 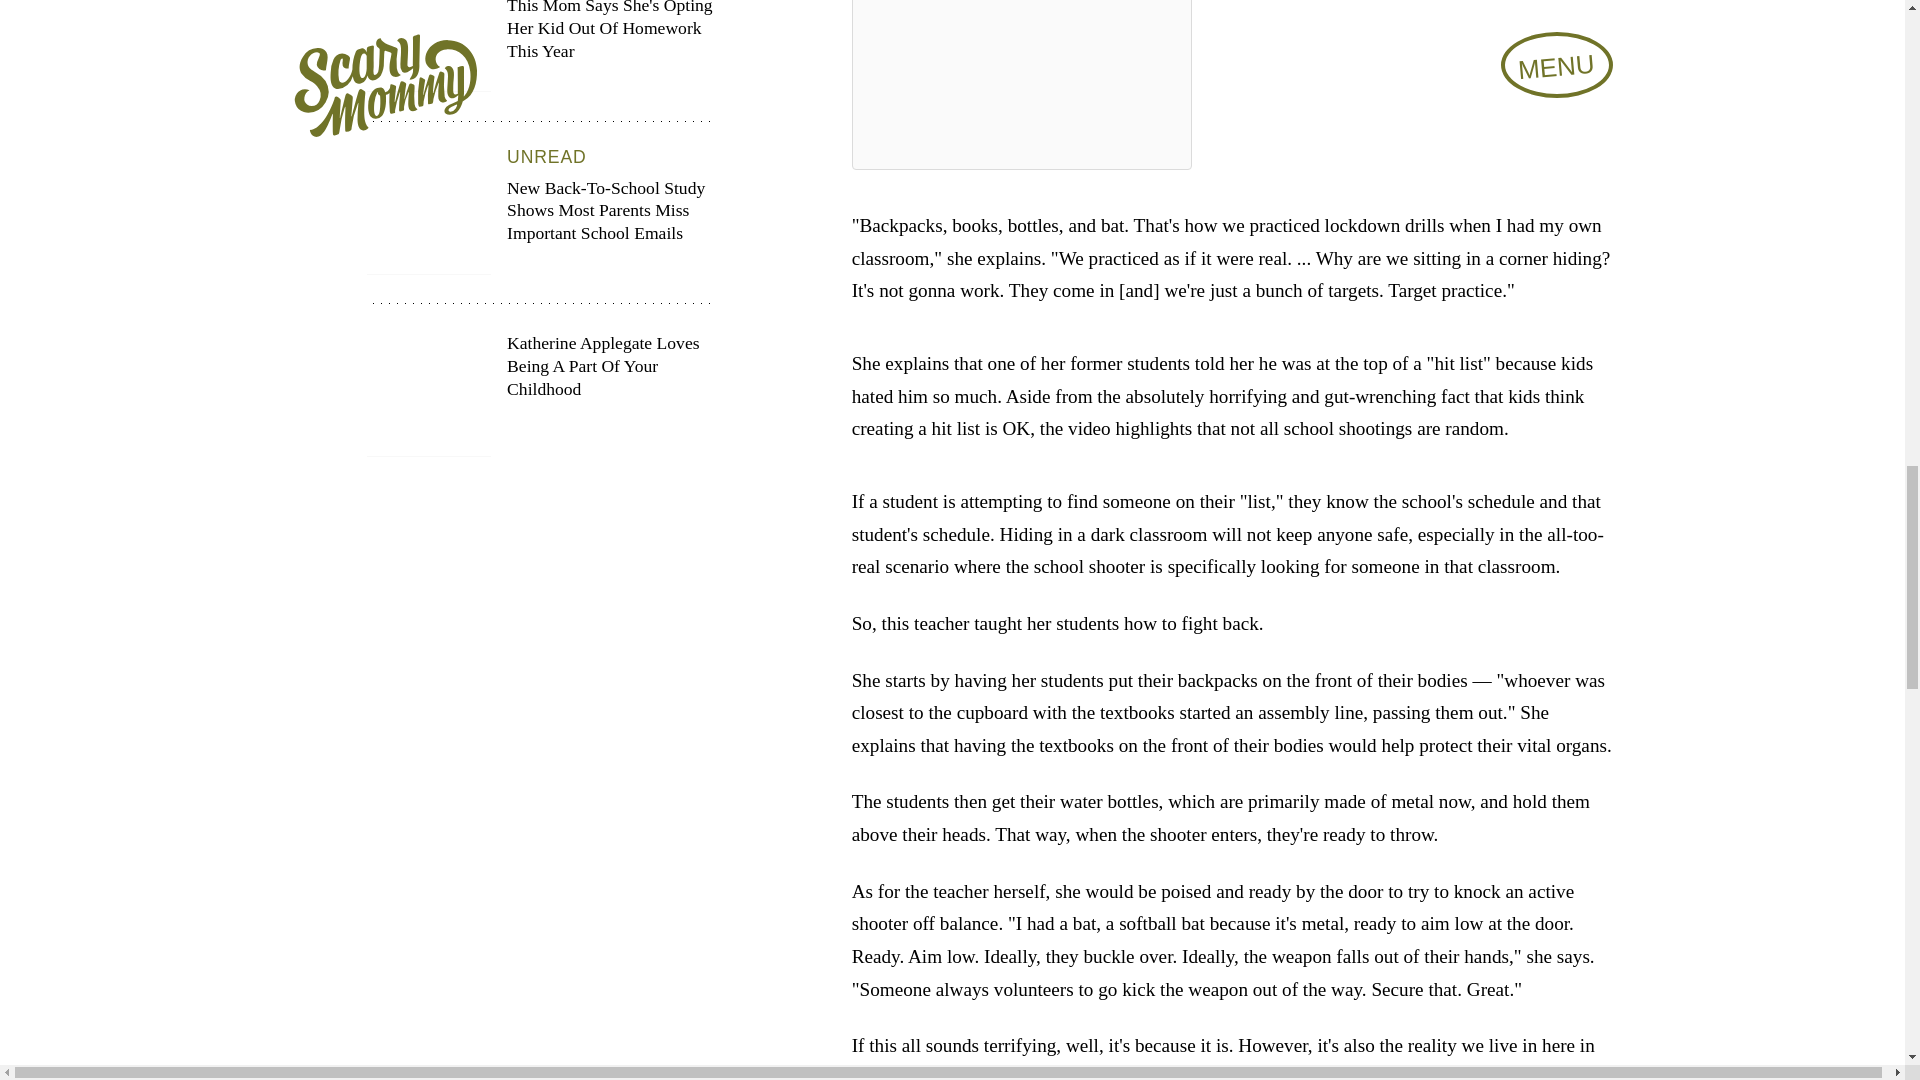 What do you see at coordinates (541, 394) in the screenshot?
I see `Katherine Applegate Loves Being A Part Of Your Childhood` at bounding box center [541, 394].